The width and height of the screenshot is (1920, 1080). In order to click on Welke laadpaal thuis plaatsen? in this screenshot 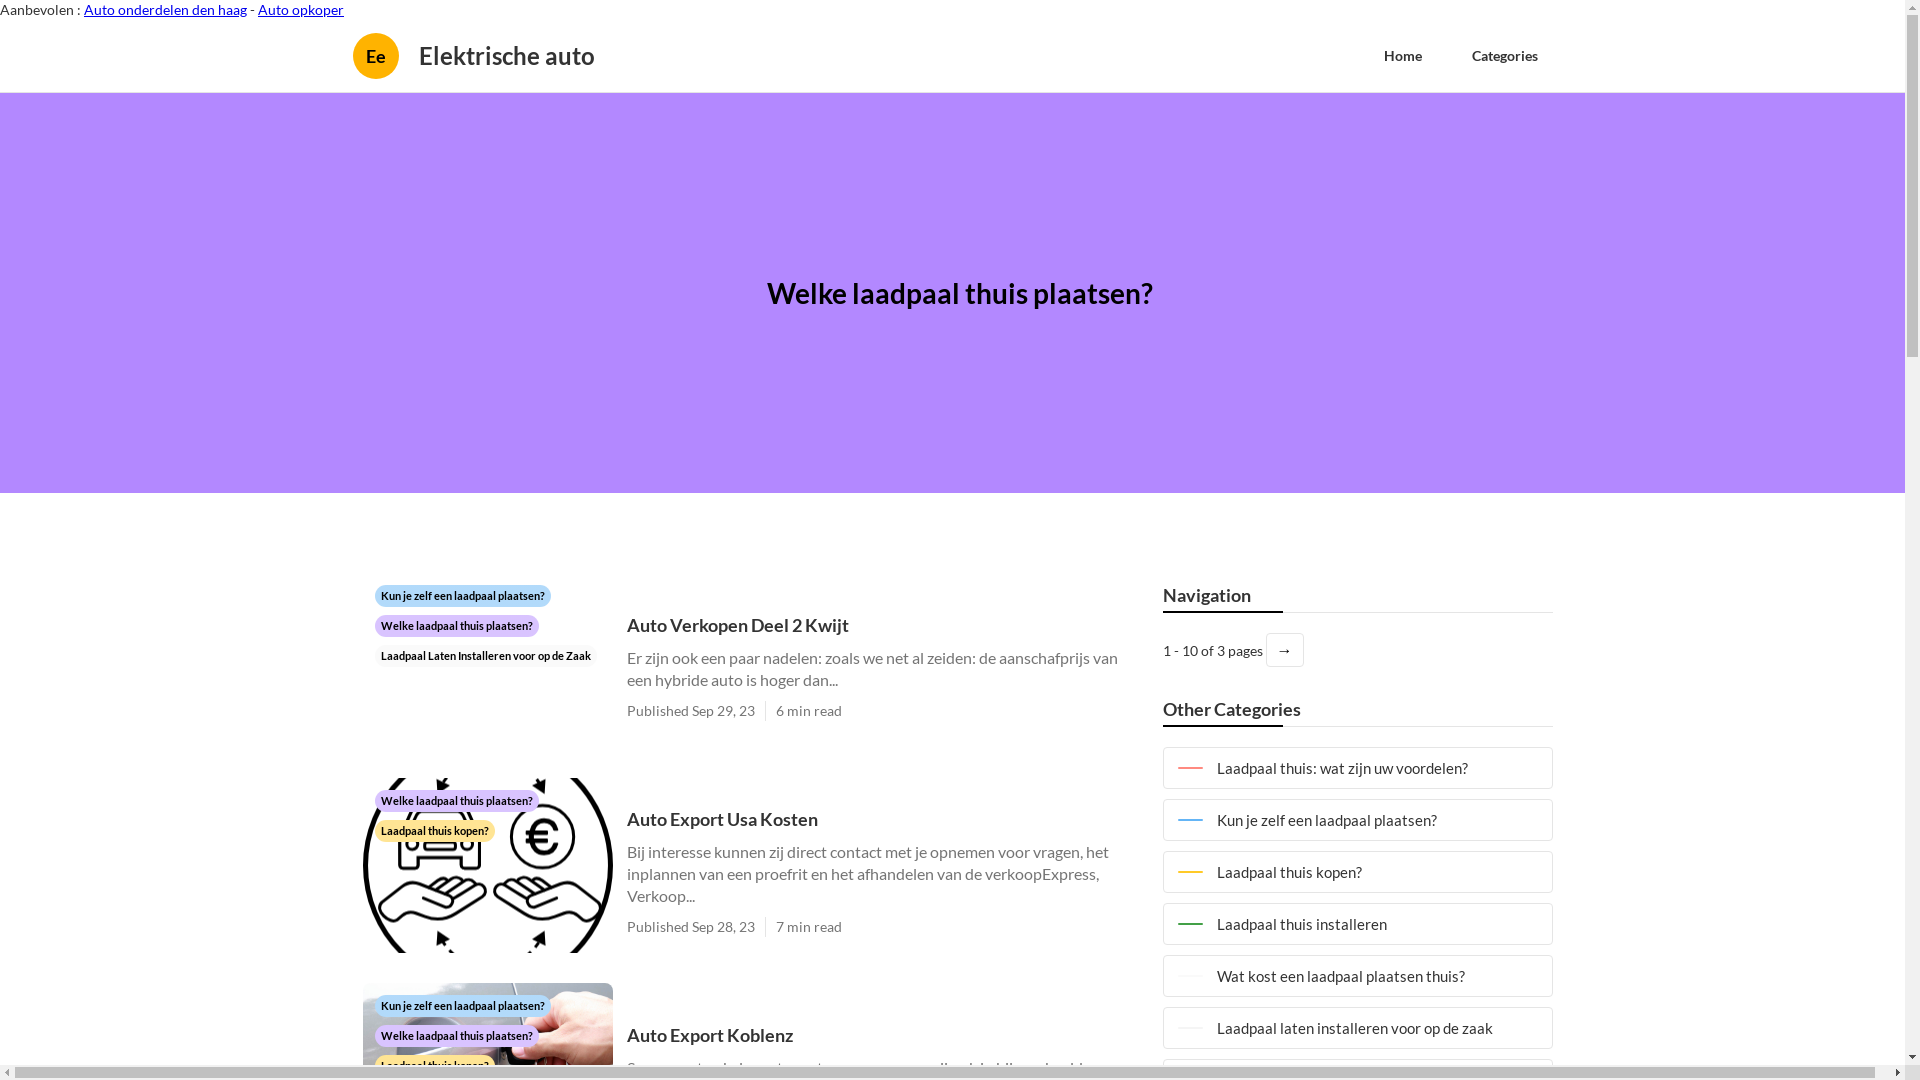, I will do `click(456, 800)`.